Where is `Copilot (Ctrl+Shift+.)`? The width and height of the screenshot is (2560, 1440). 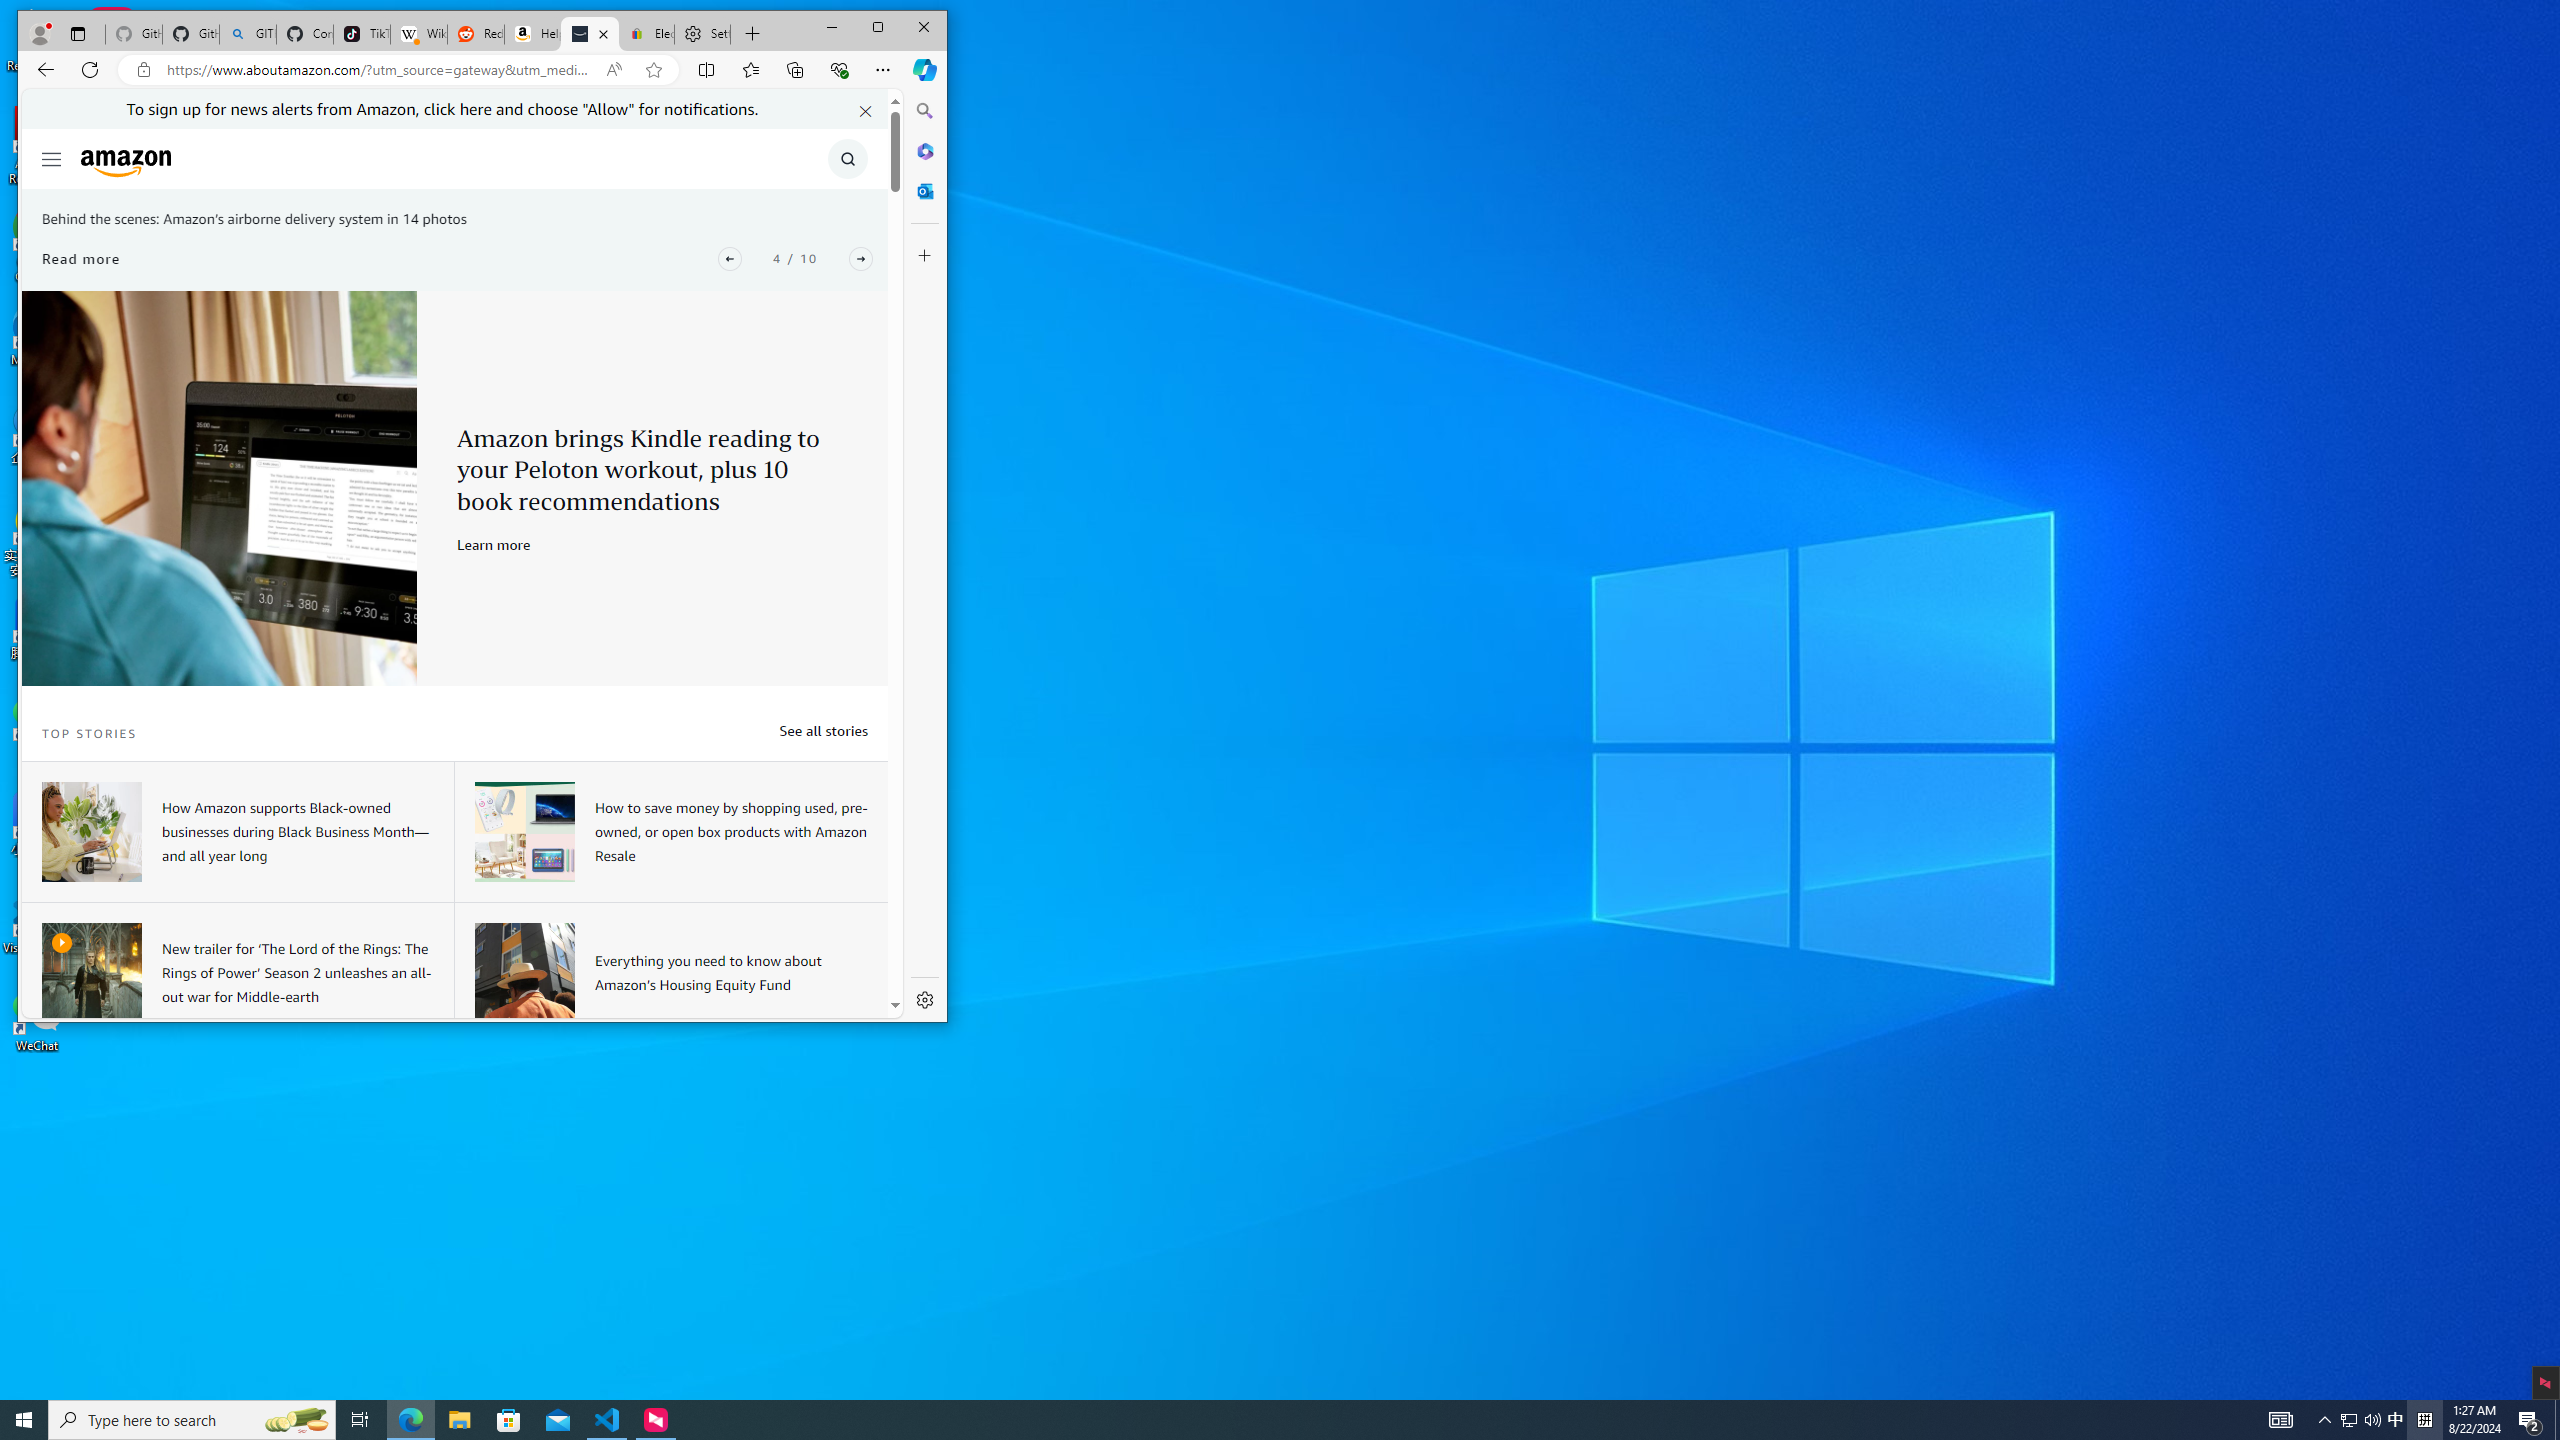 Copilot (Ctrl+Shift+.) is located at coordinates (924, 69).